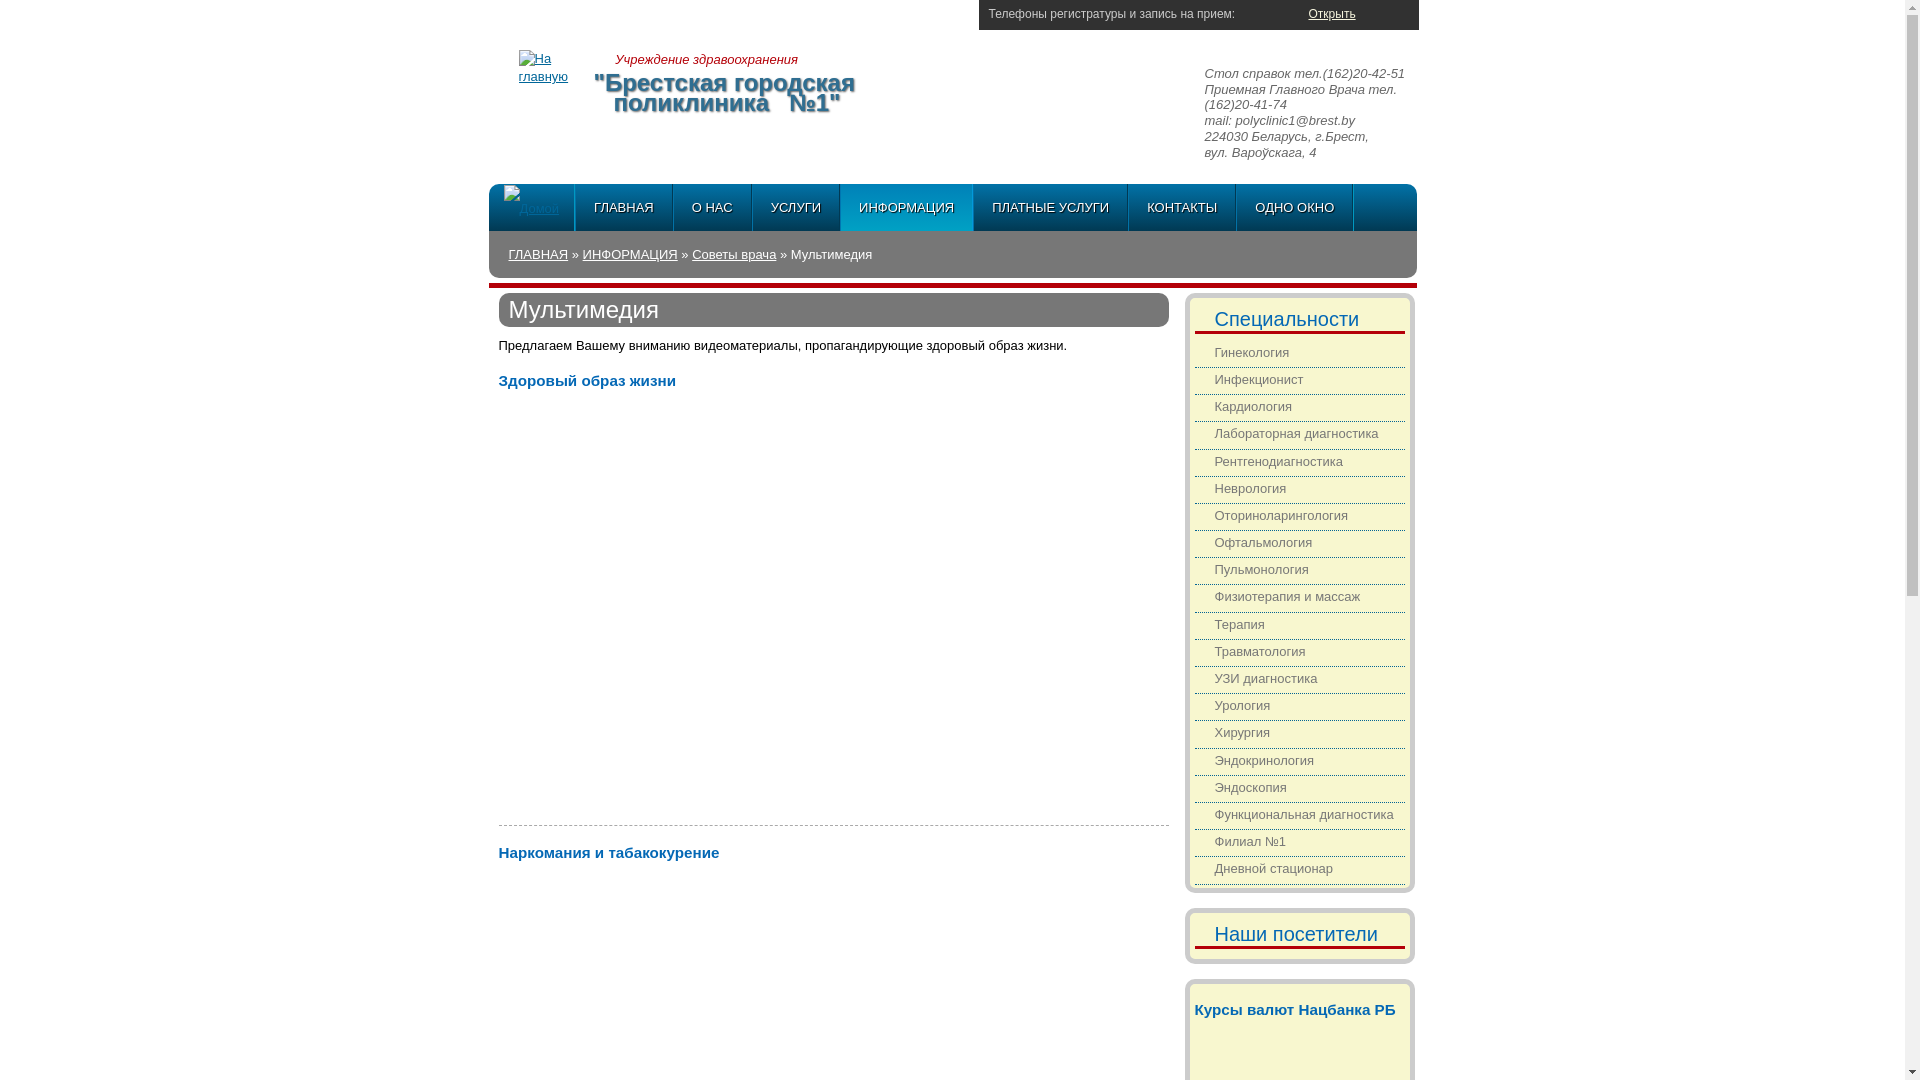  Describe the element at coordinates (664, 507) in the screenshot. I see `YouTube video player` at that location.